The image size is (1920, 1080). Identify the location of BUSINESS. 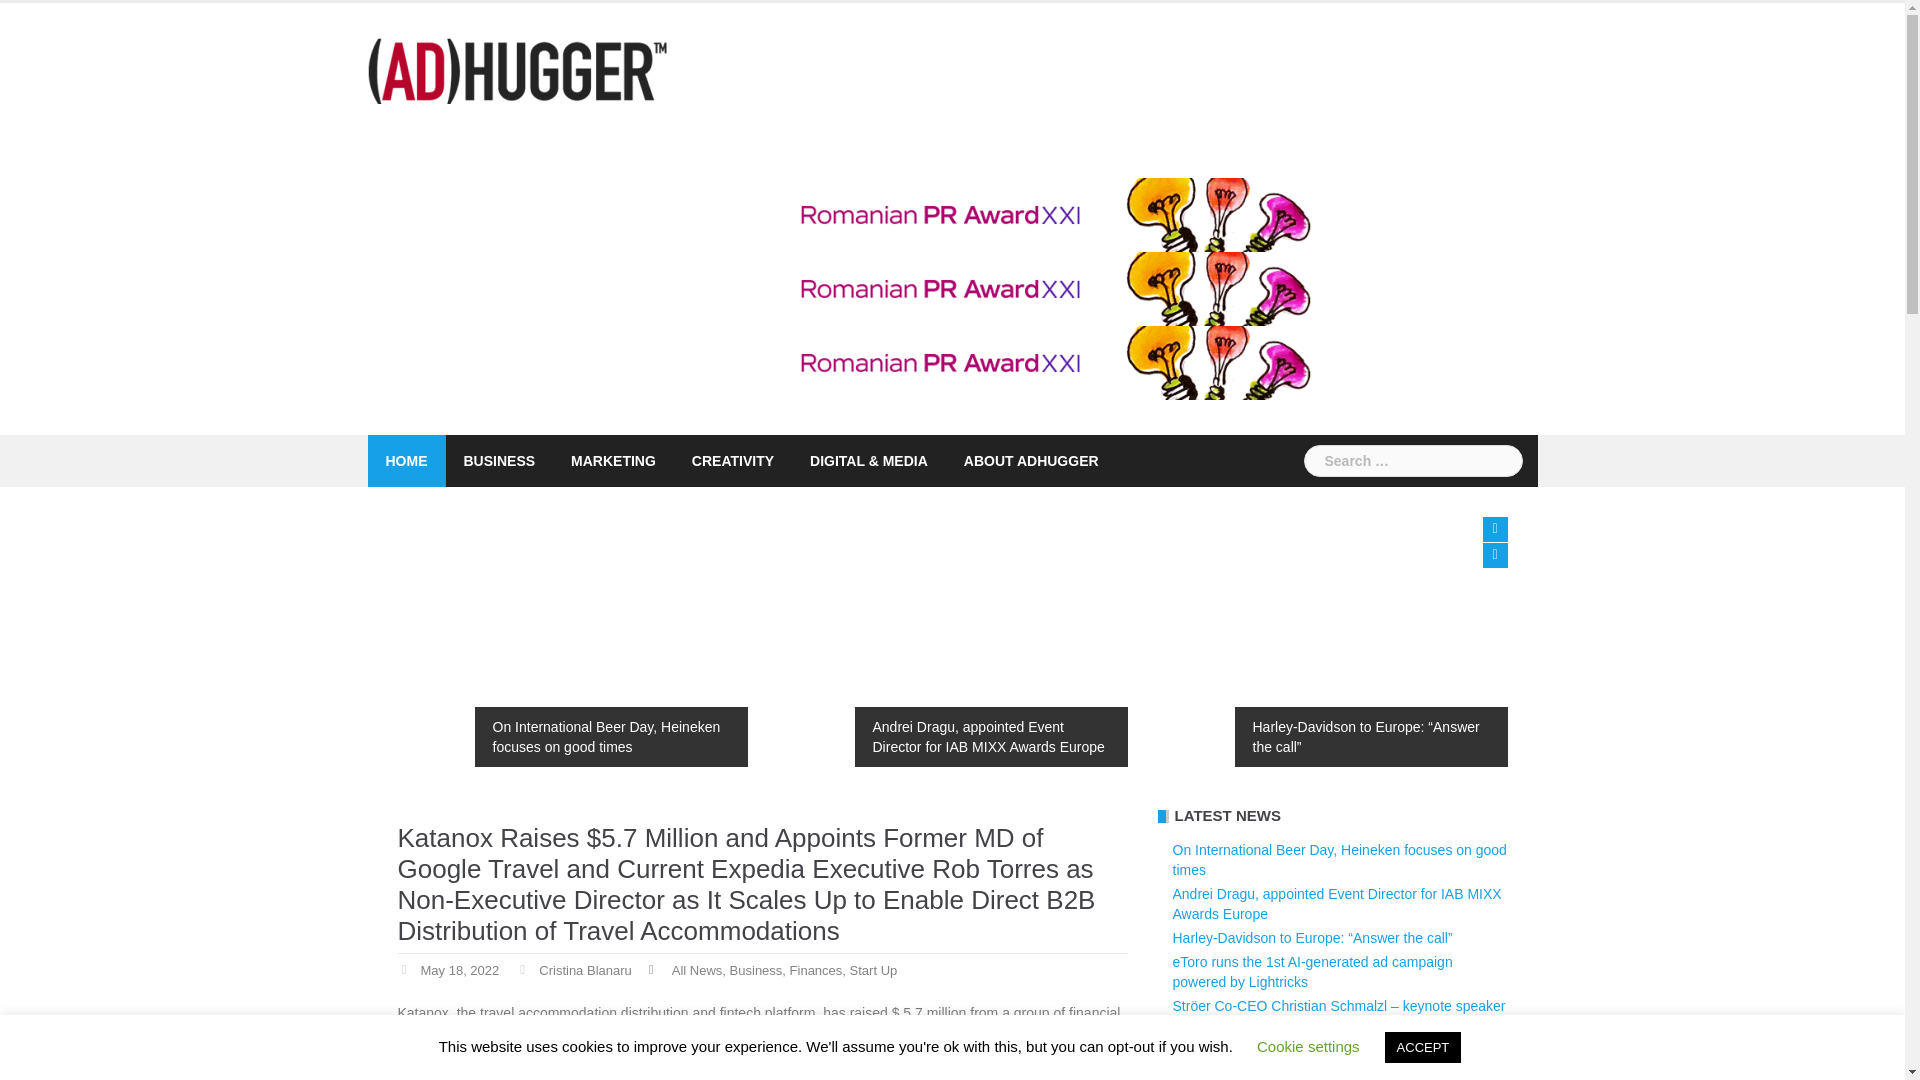
(500, 461).